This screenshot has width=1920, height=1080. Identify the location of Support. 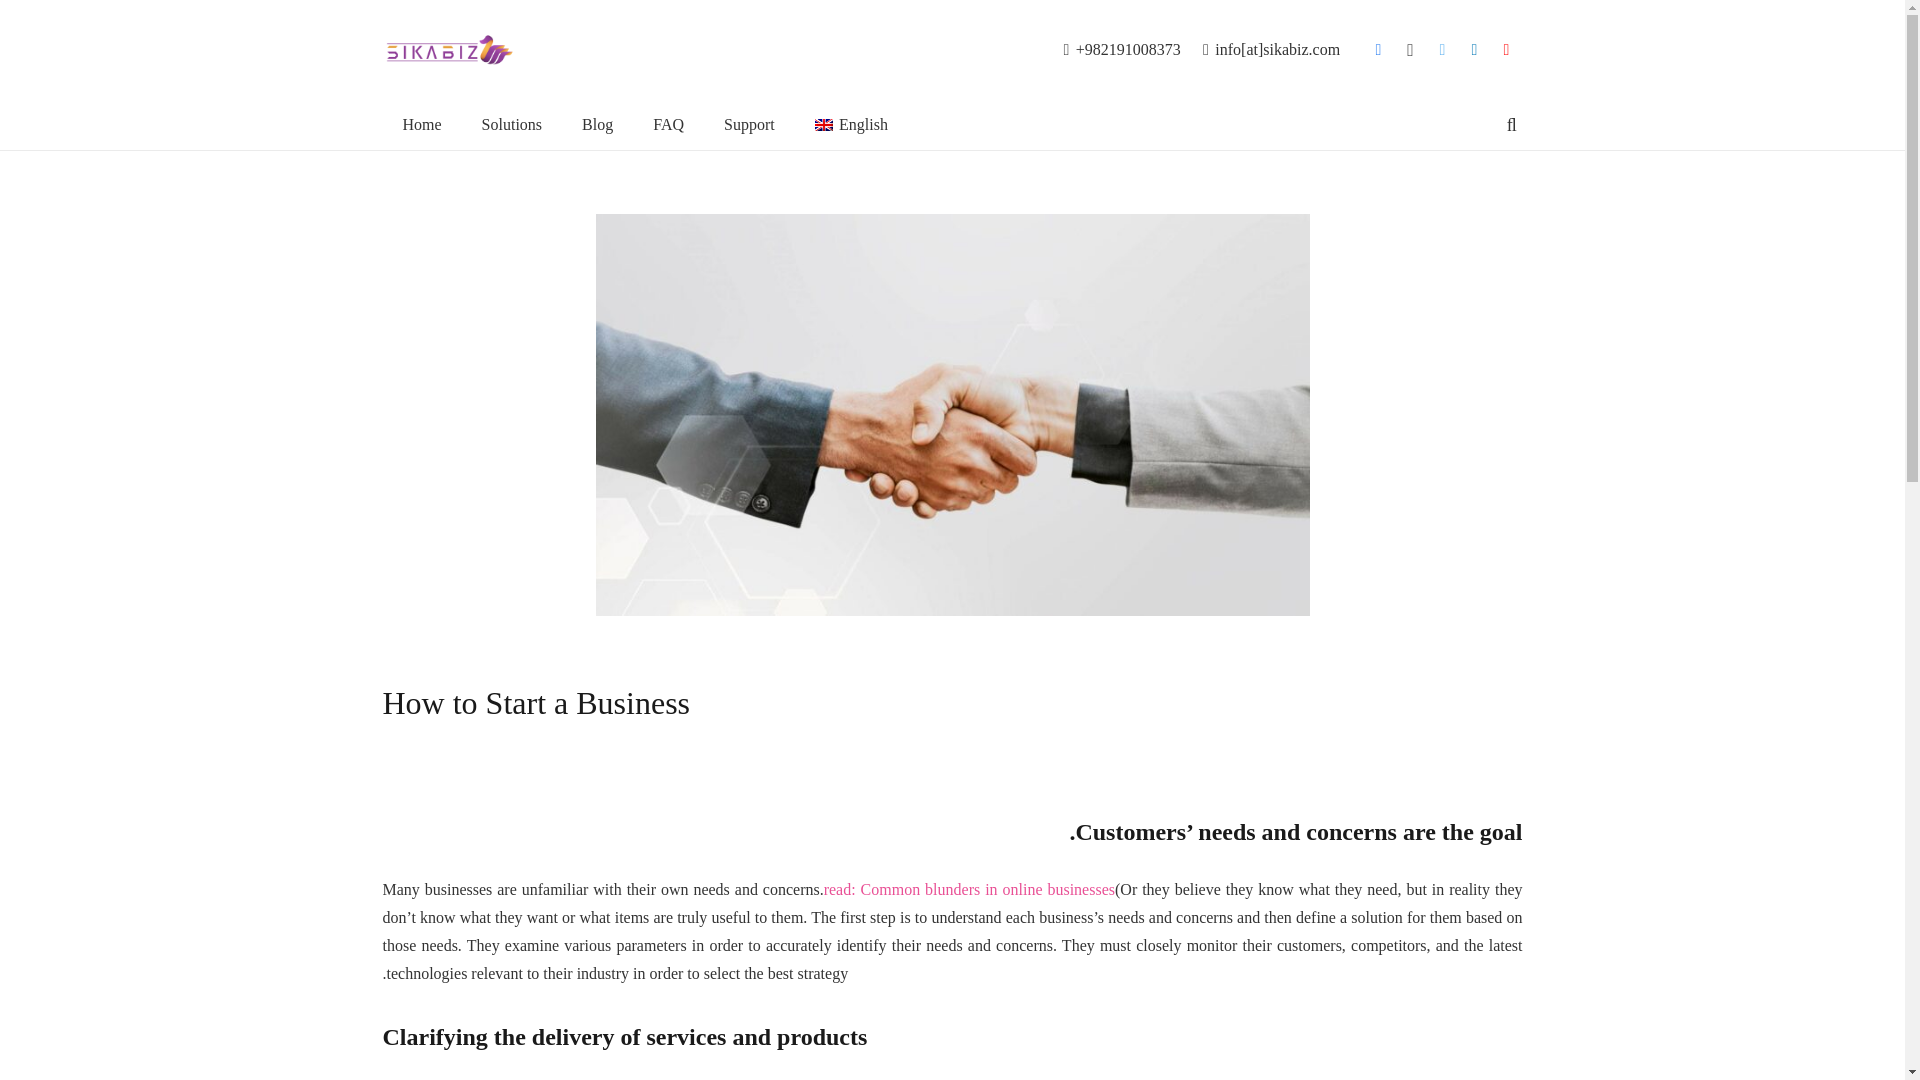
(749, 125).